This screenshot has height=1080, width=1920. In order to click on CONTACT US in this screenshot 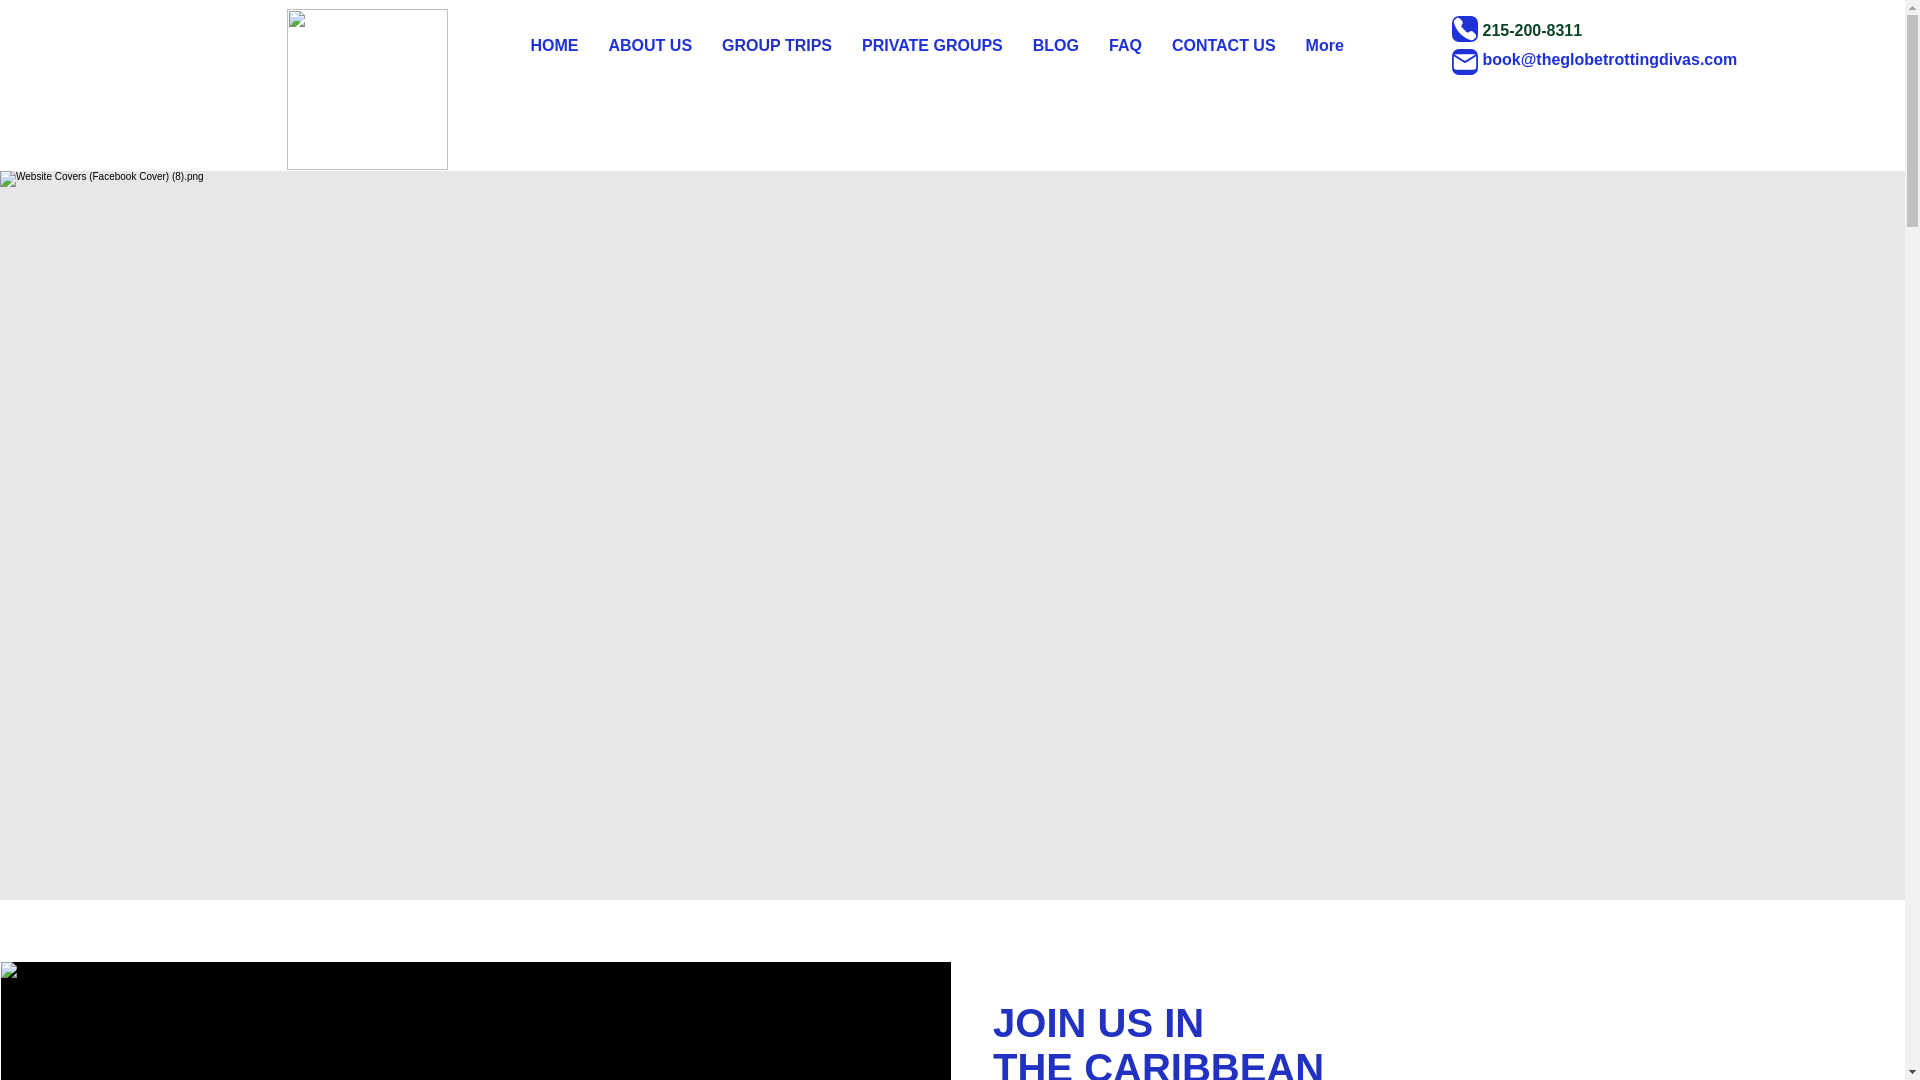, I will do `click(1224, 60)`.